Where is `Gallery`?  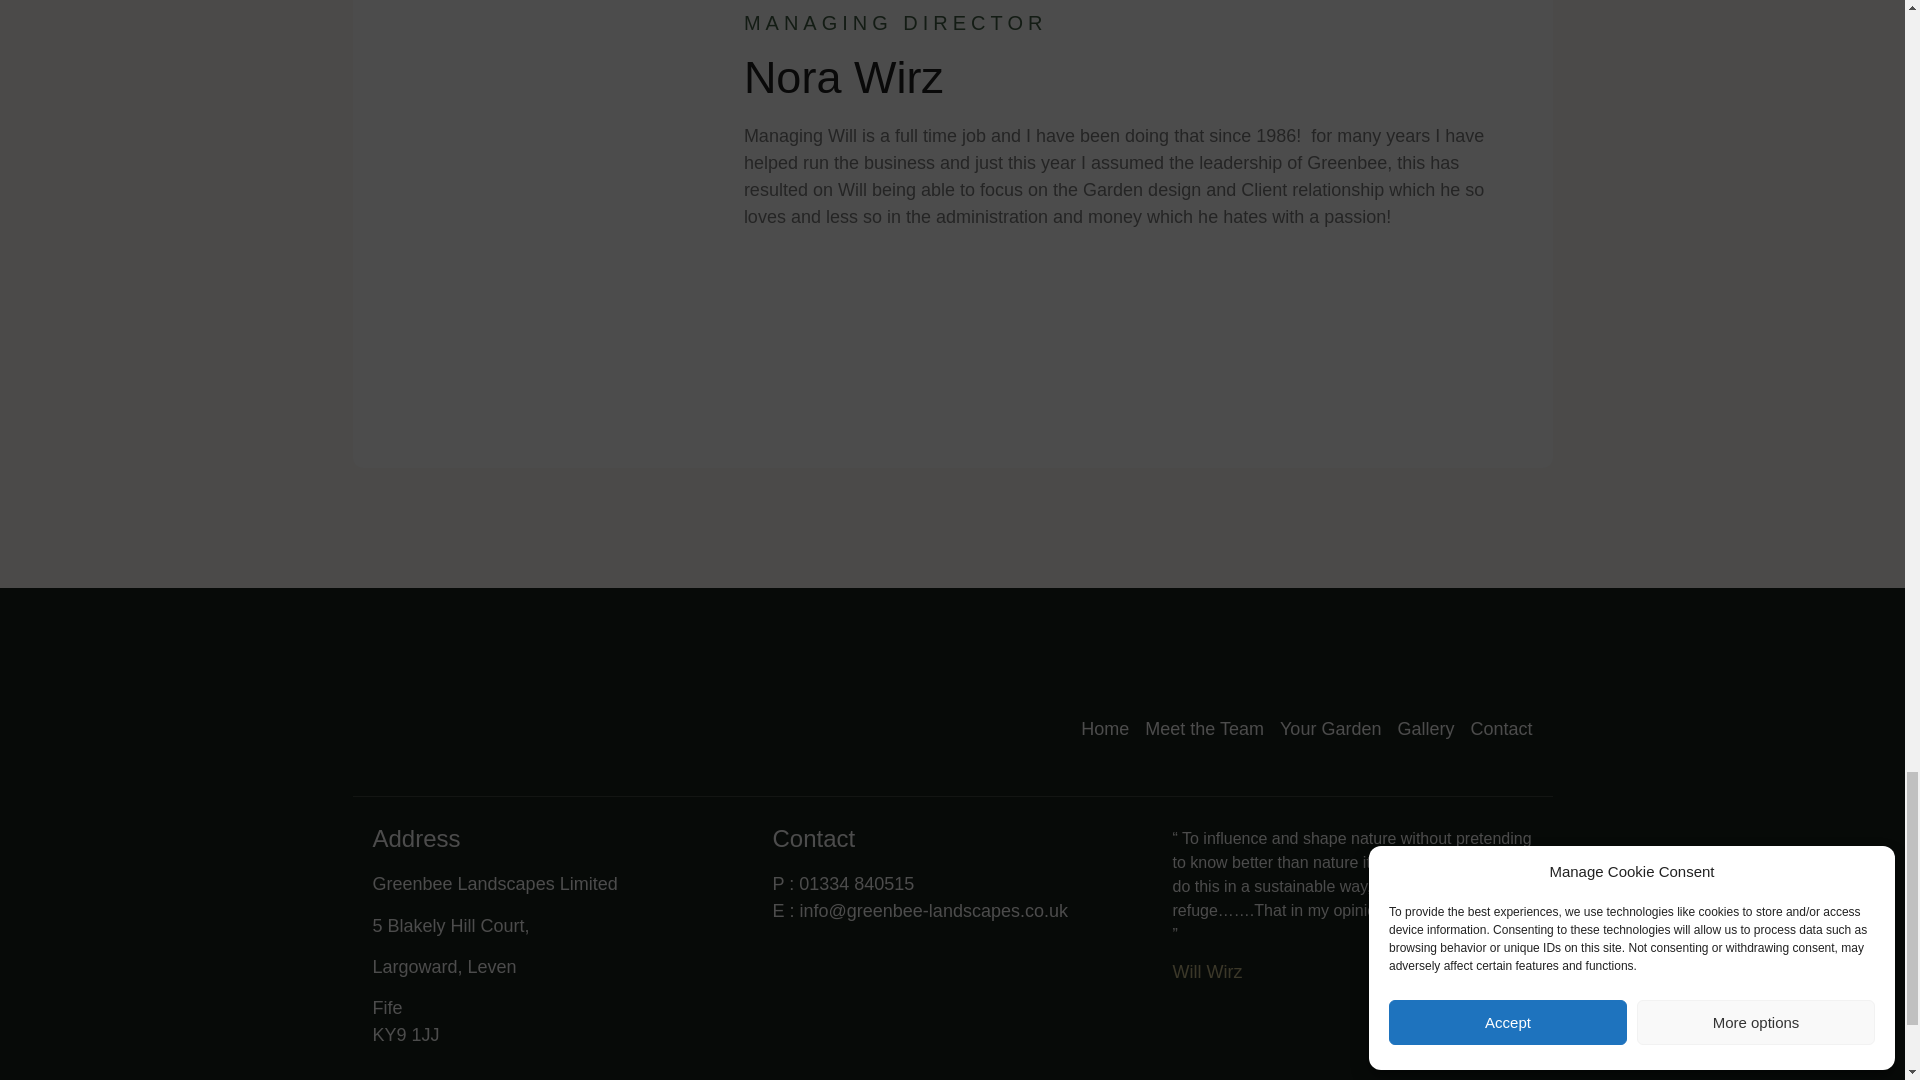 Gallery is located at coordinates (1425, 730).